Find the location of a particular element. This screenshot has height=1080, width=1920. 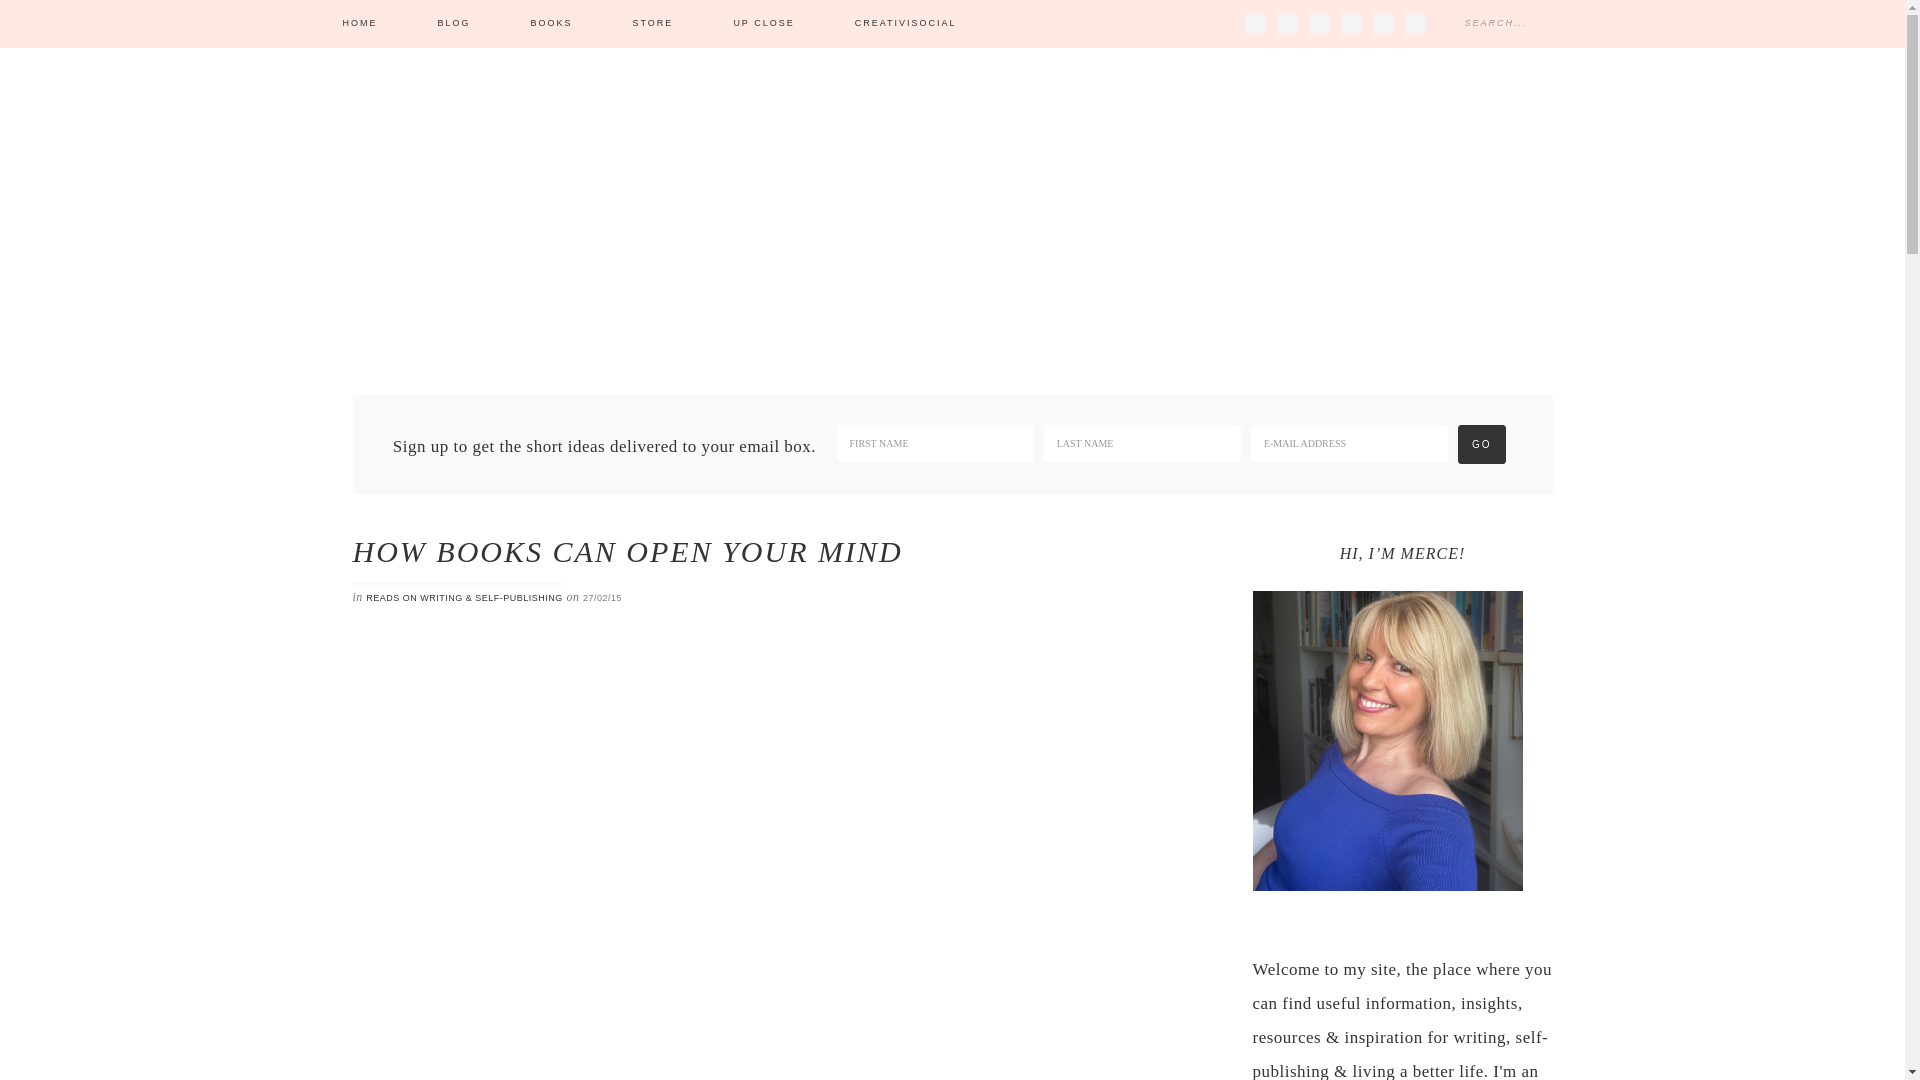

MERCE CARDUS is located at coordinates (952, 190).